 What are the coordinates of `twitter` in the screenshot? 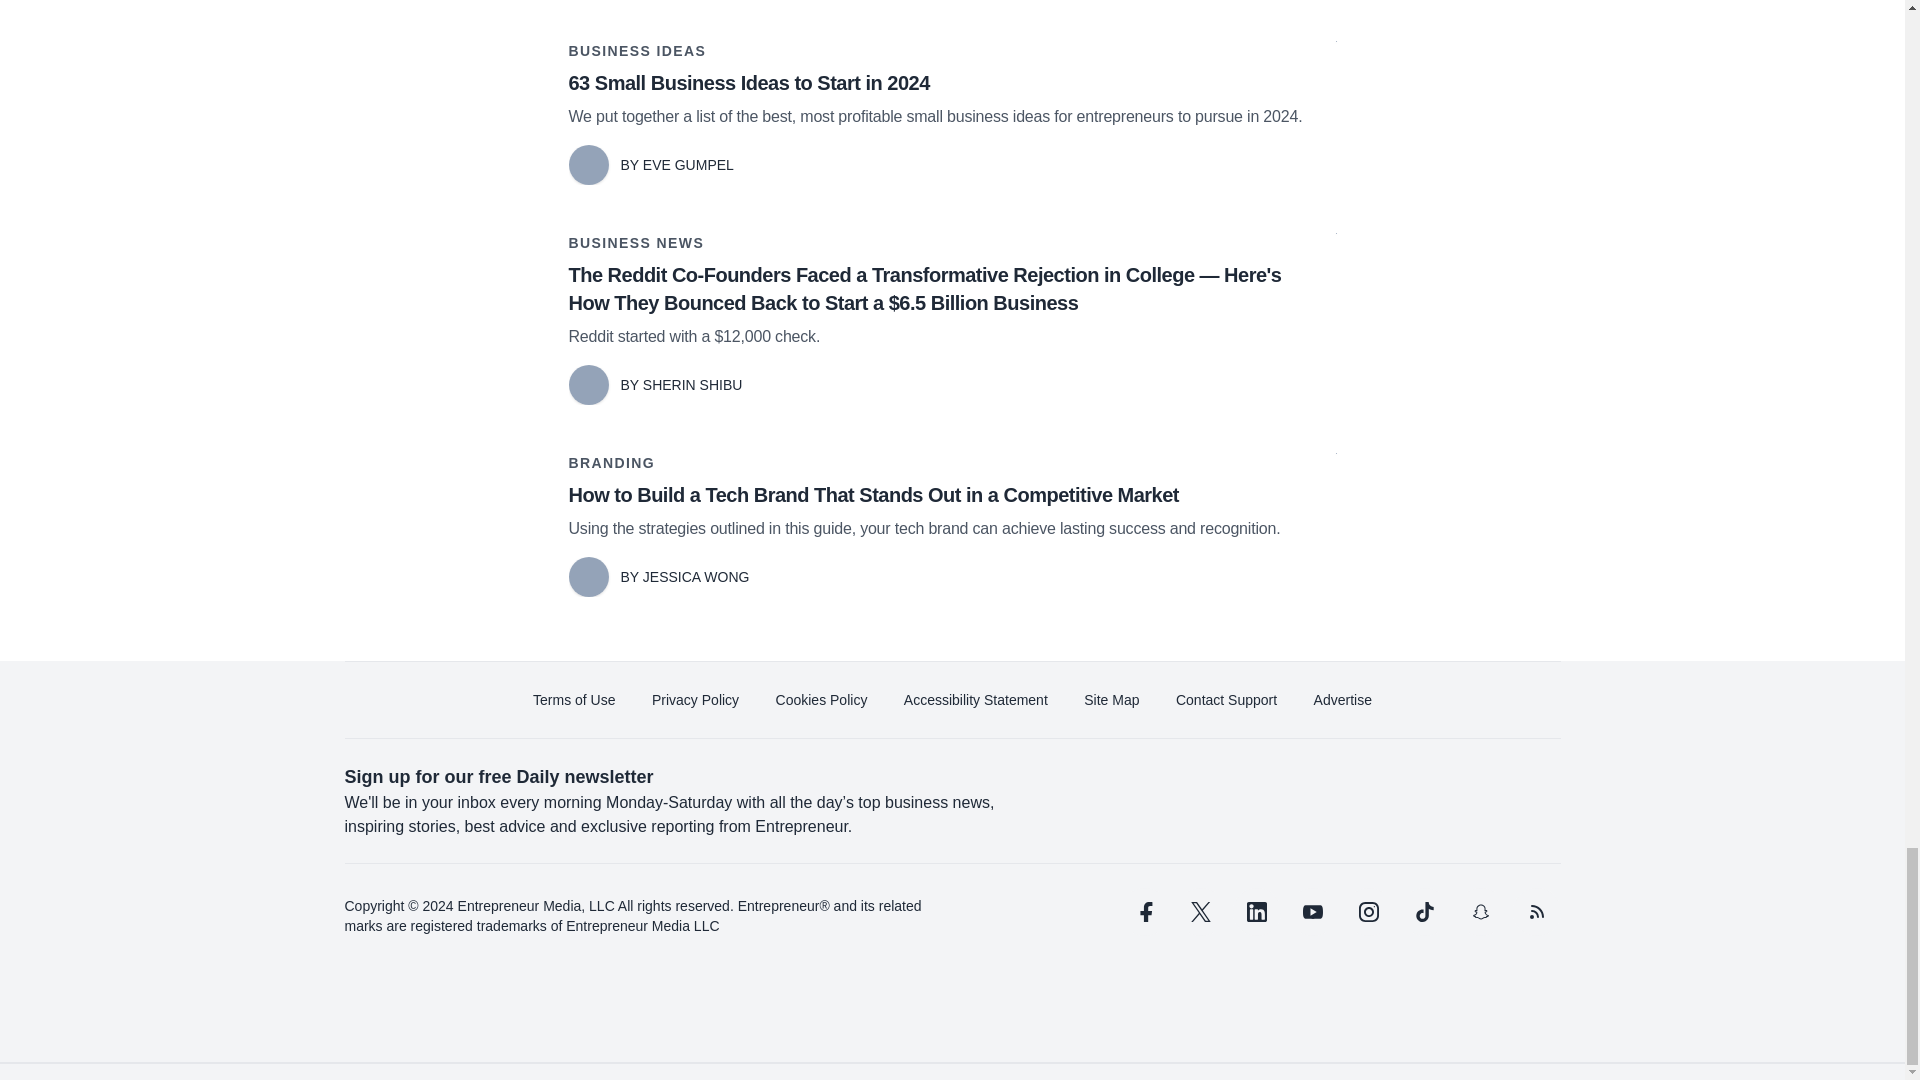 It's located at (1200, 912).